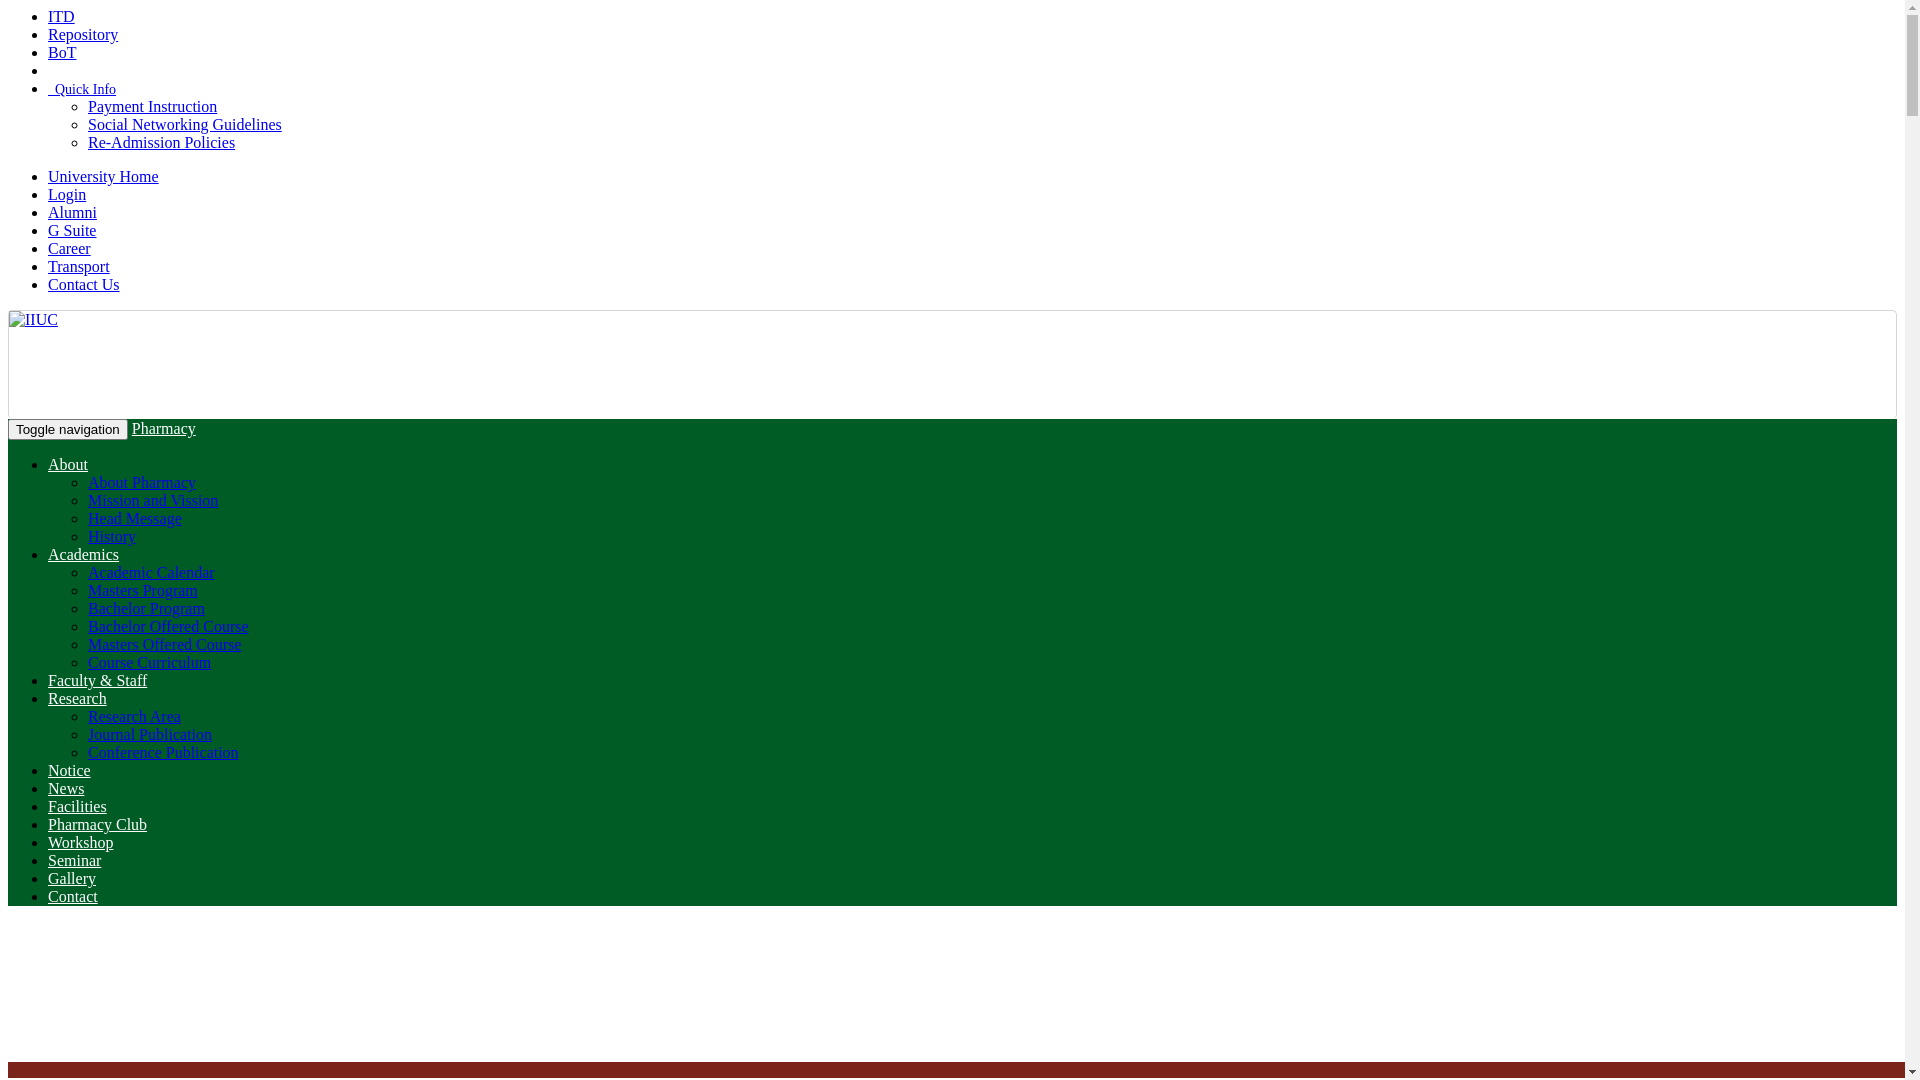 Image resolution: width=1920 pixels, height=1080 pixels. What do you see at coordinates (72, 212) in the screenshot?
I see `Alumni` at bounding box center [72, 212].